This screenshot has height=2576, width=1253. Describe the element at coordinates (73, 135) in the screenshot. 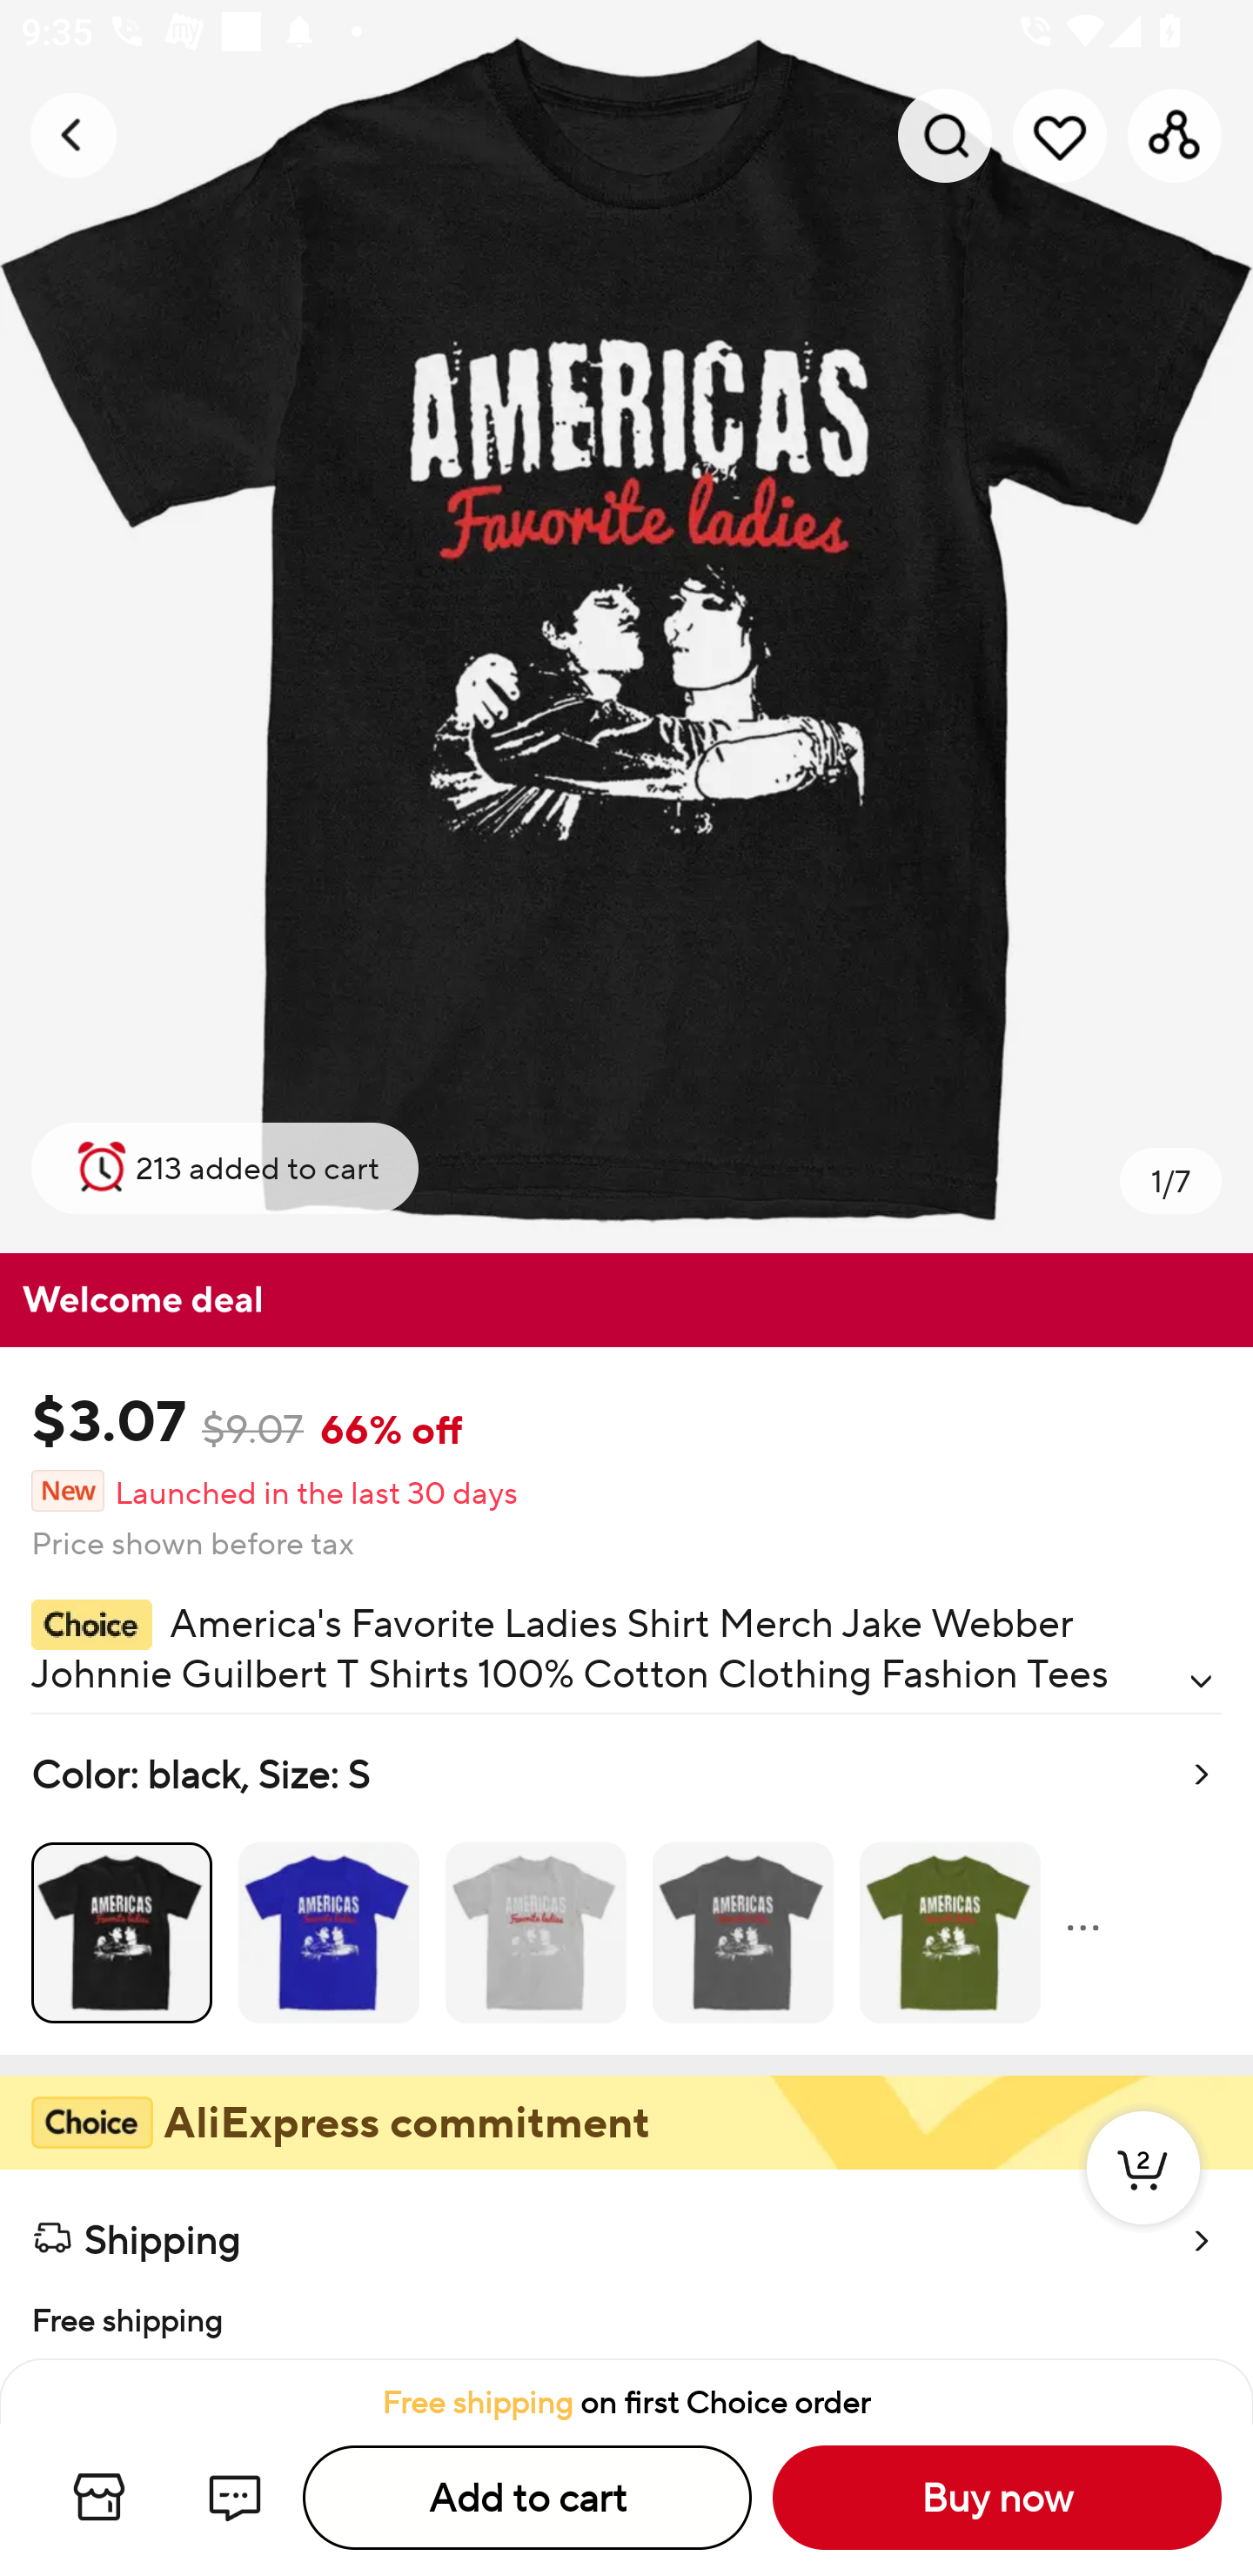

I see `Navigate up` at that location.